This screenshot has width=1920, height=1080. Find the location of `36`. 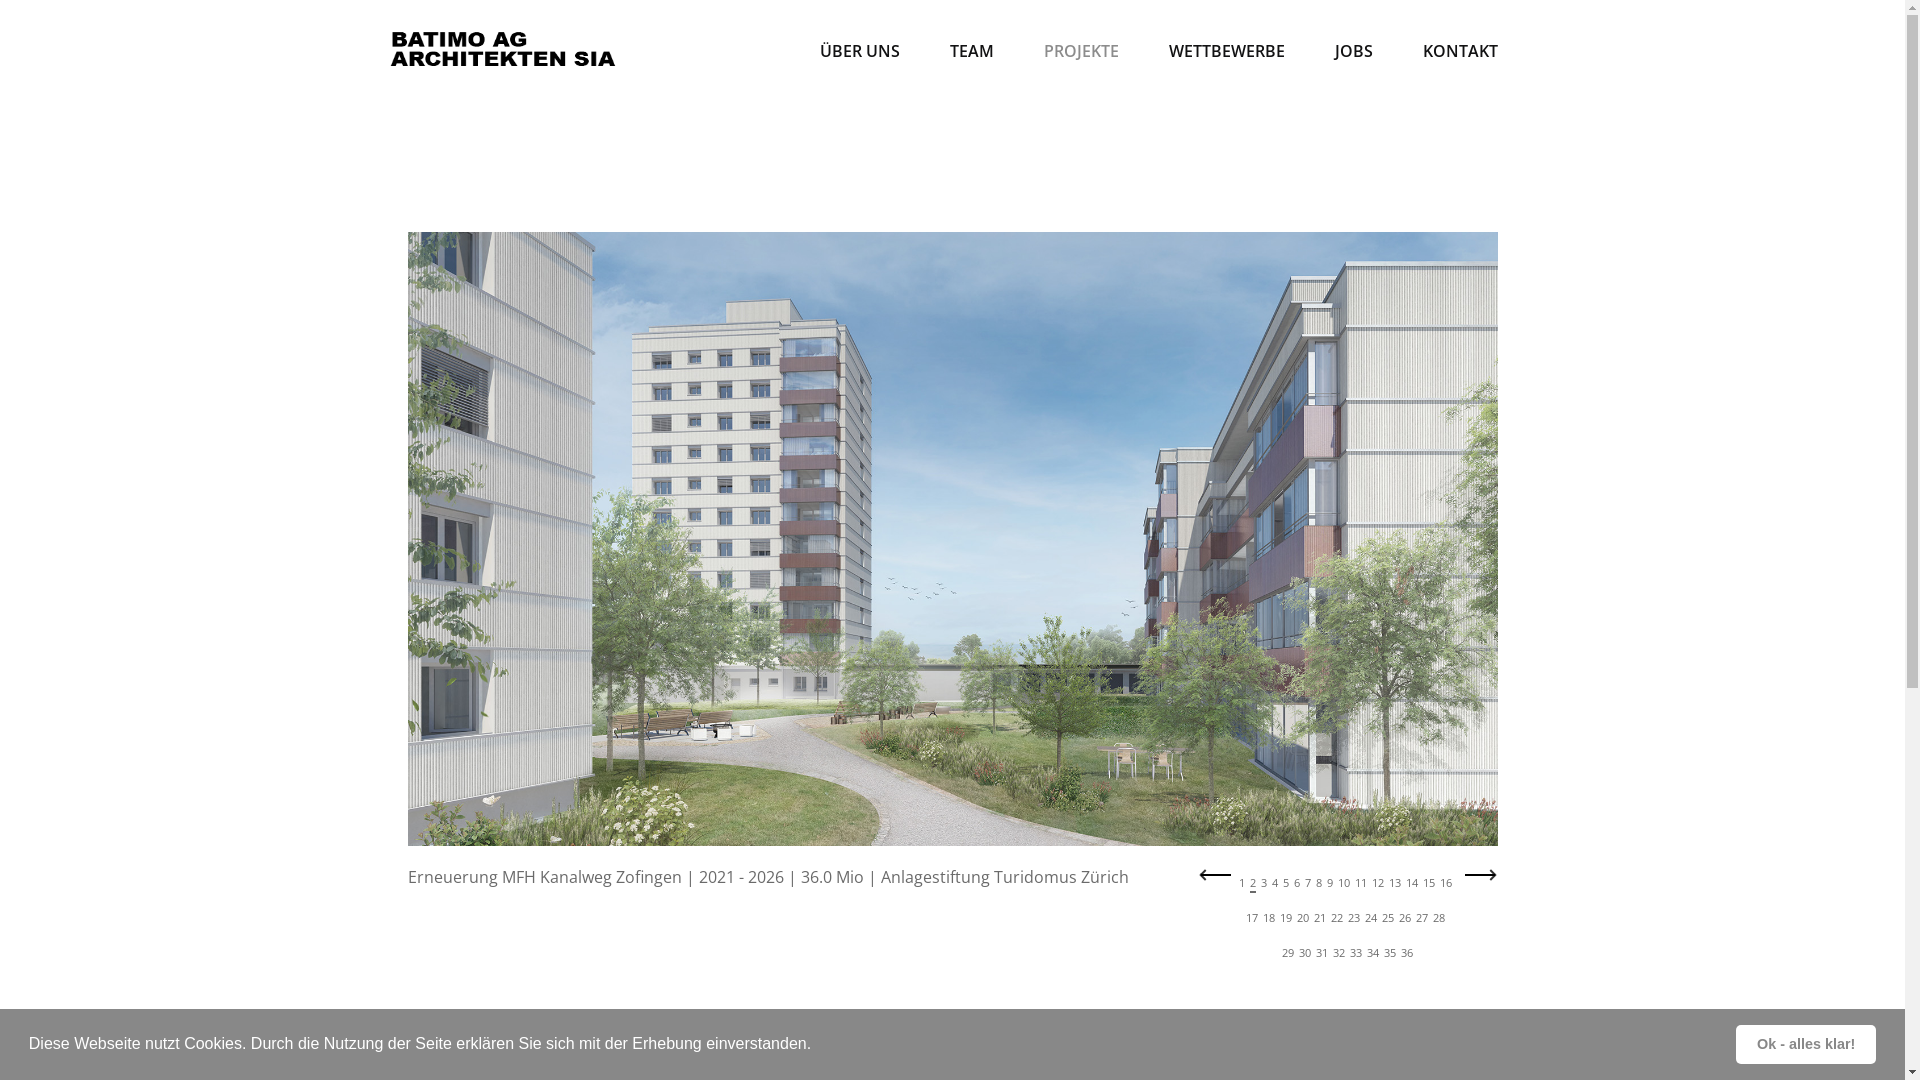

36 is located at coordinates (1407, 954).